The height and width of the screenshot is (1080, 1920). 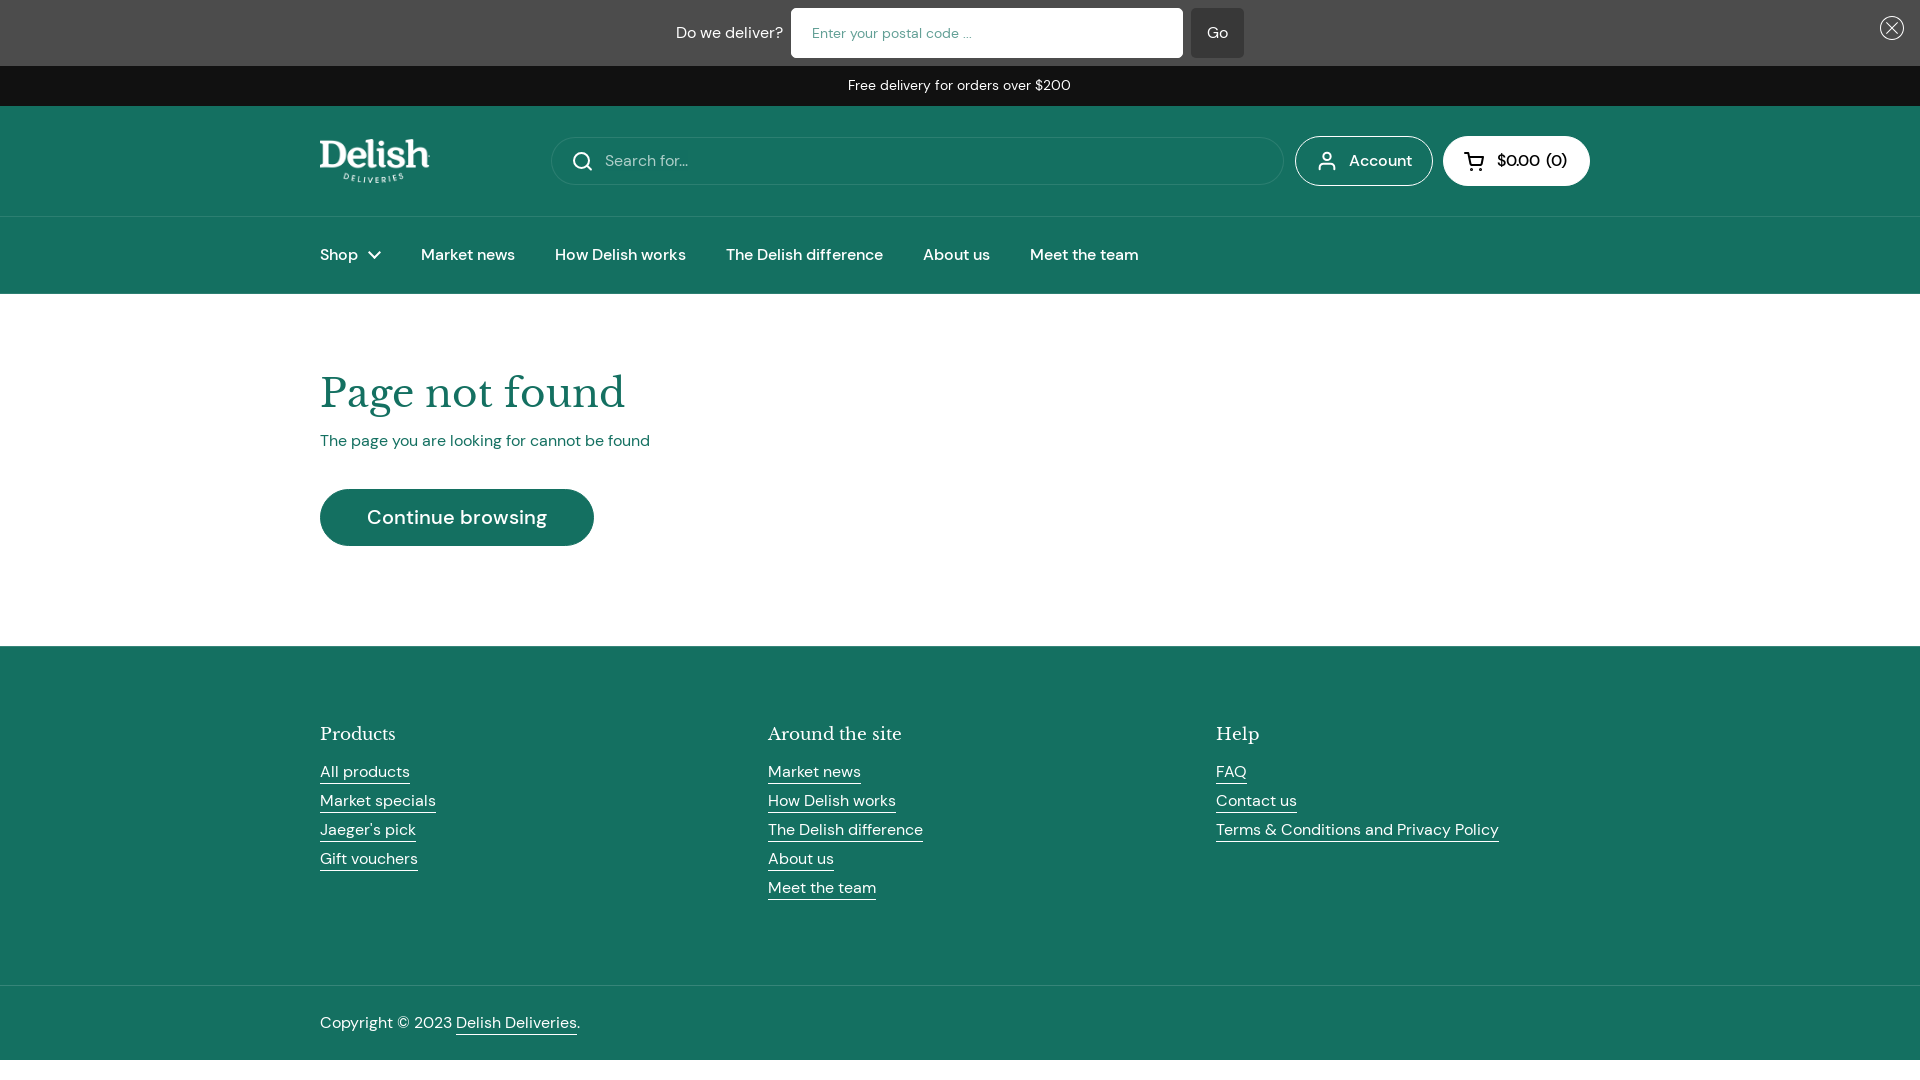 I want to click on How Delish works, so click(x=620, y=255).